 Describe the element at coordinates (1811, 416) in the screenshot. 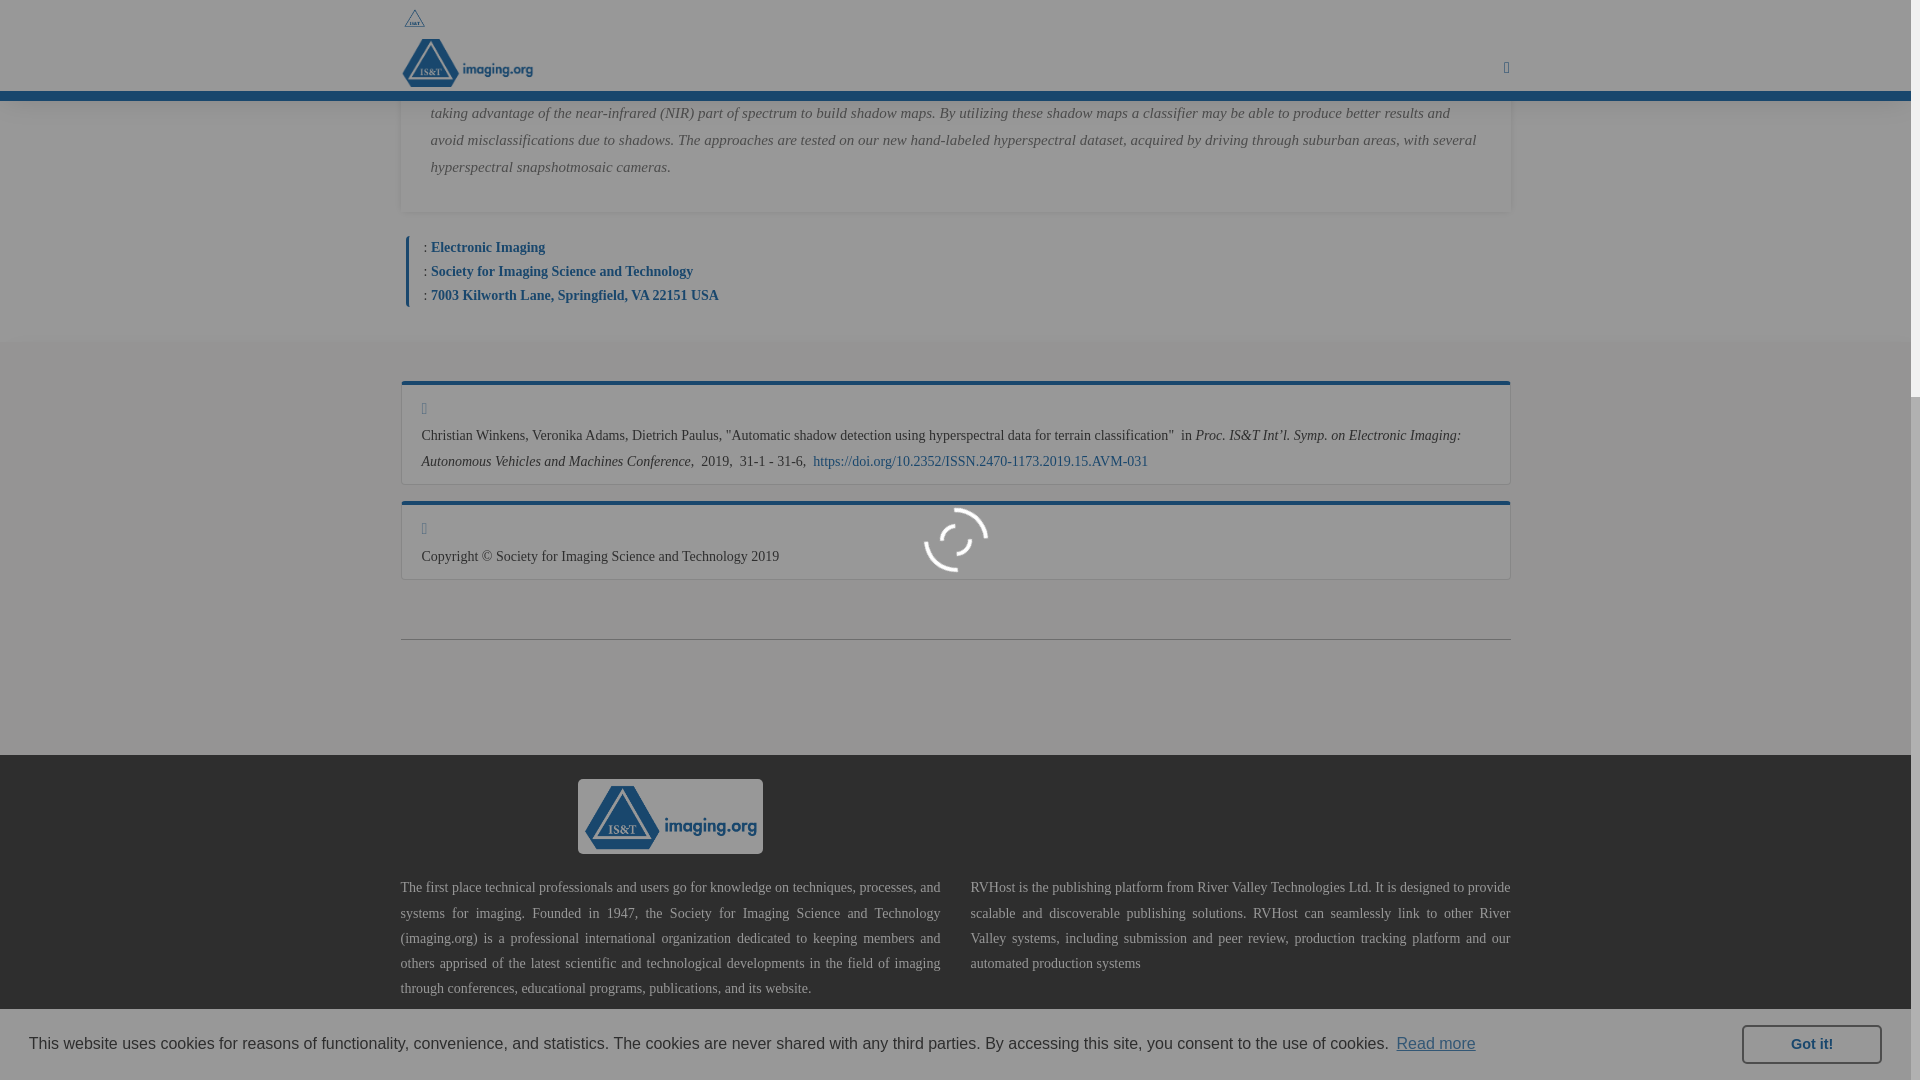

I see `Got it!` at that location.